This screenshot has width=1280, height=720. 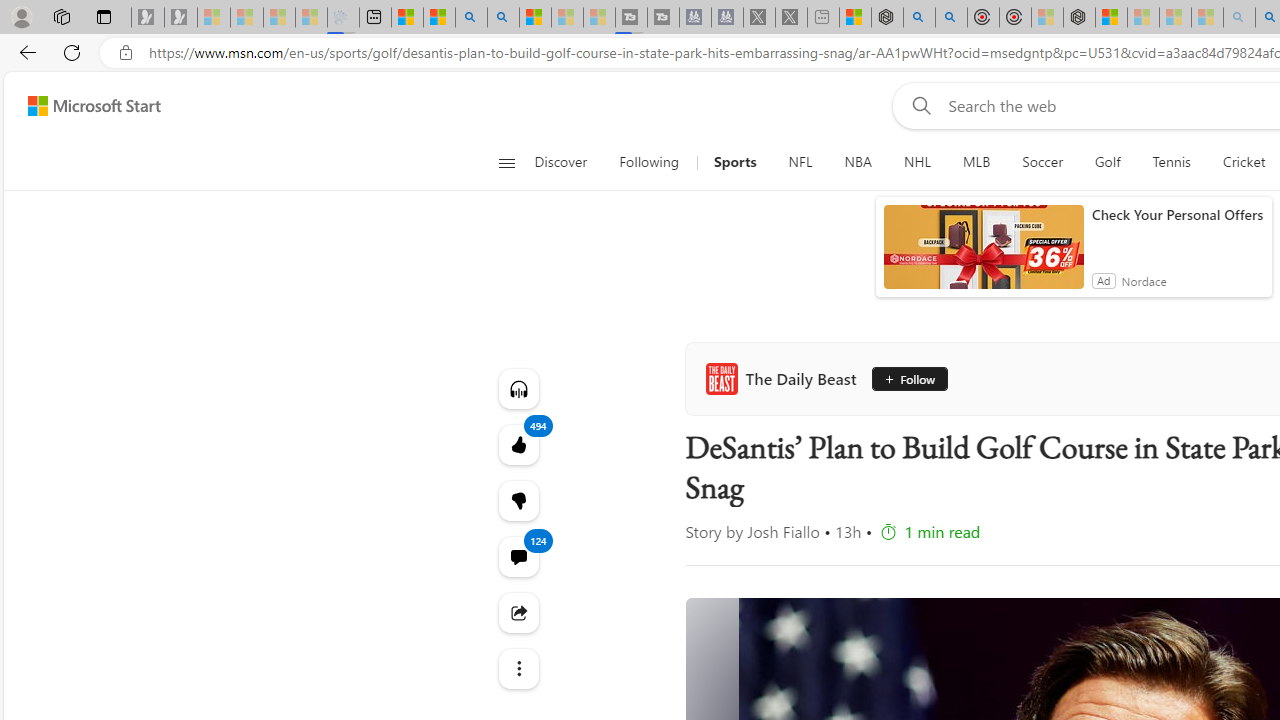 What do you see at coordinates (1239, 18) in the screenshot?
I see `amazon - Search - Sleeping` at bounding box center [1239, 18].